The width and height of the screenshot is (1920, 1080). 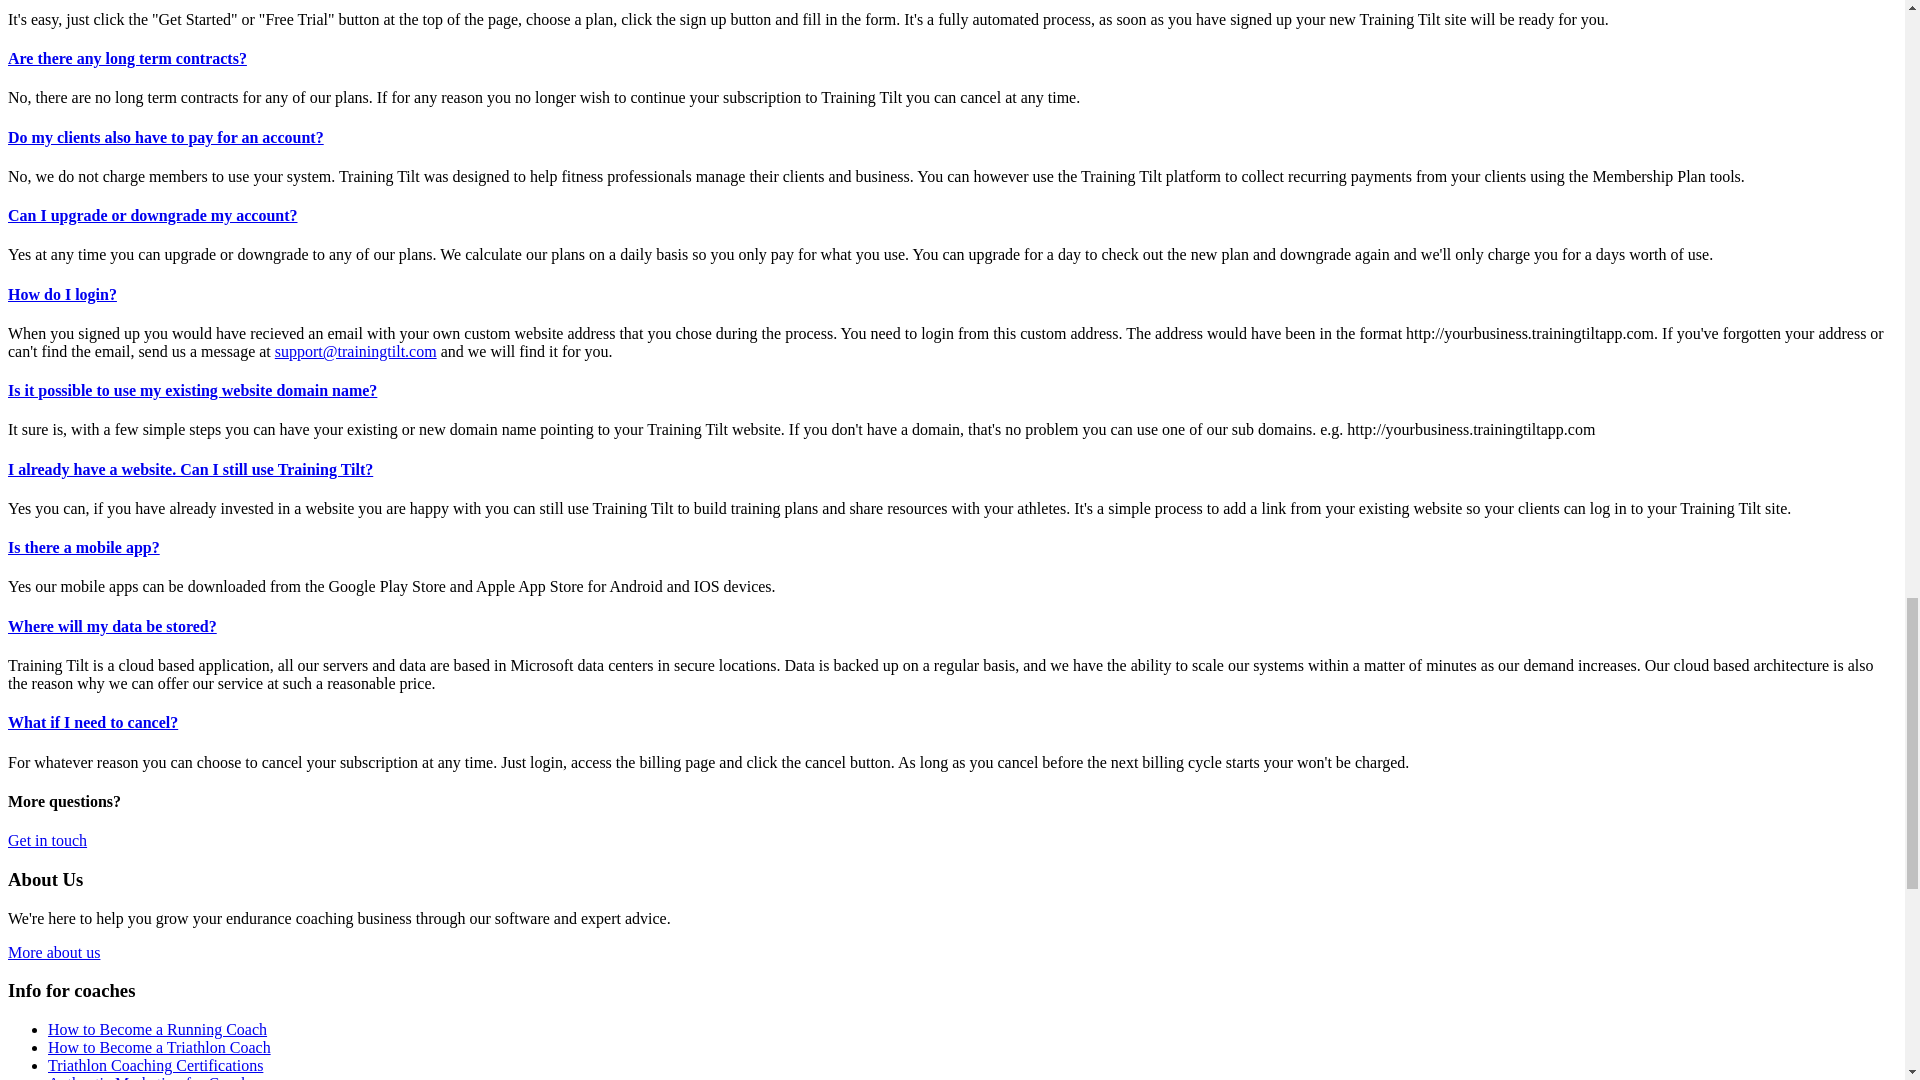 I want to click on Is there a mobile app?, so click(x=83, y=547).